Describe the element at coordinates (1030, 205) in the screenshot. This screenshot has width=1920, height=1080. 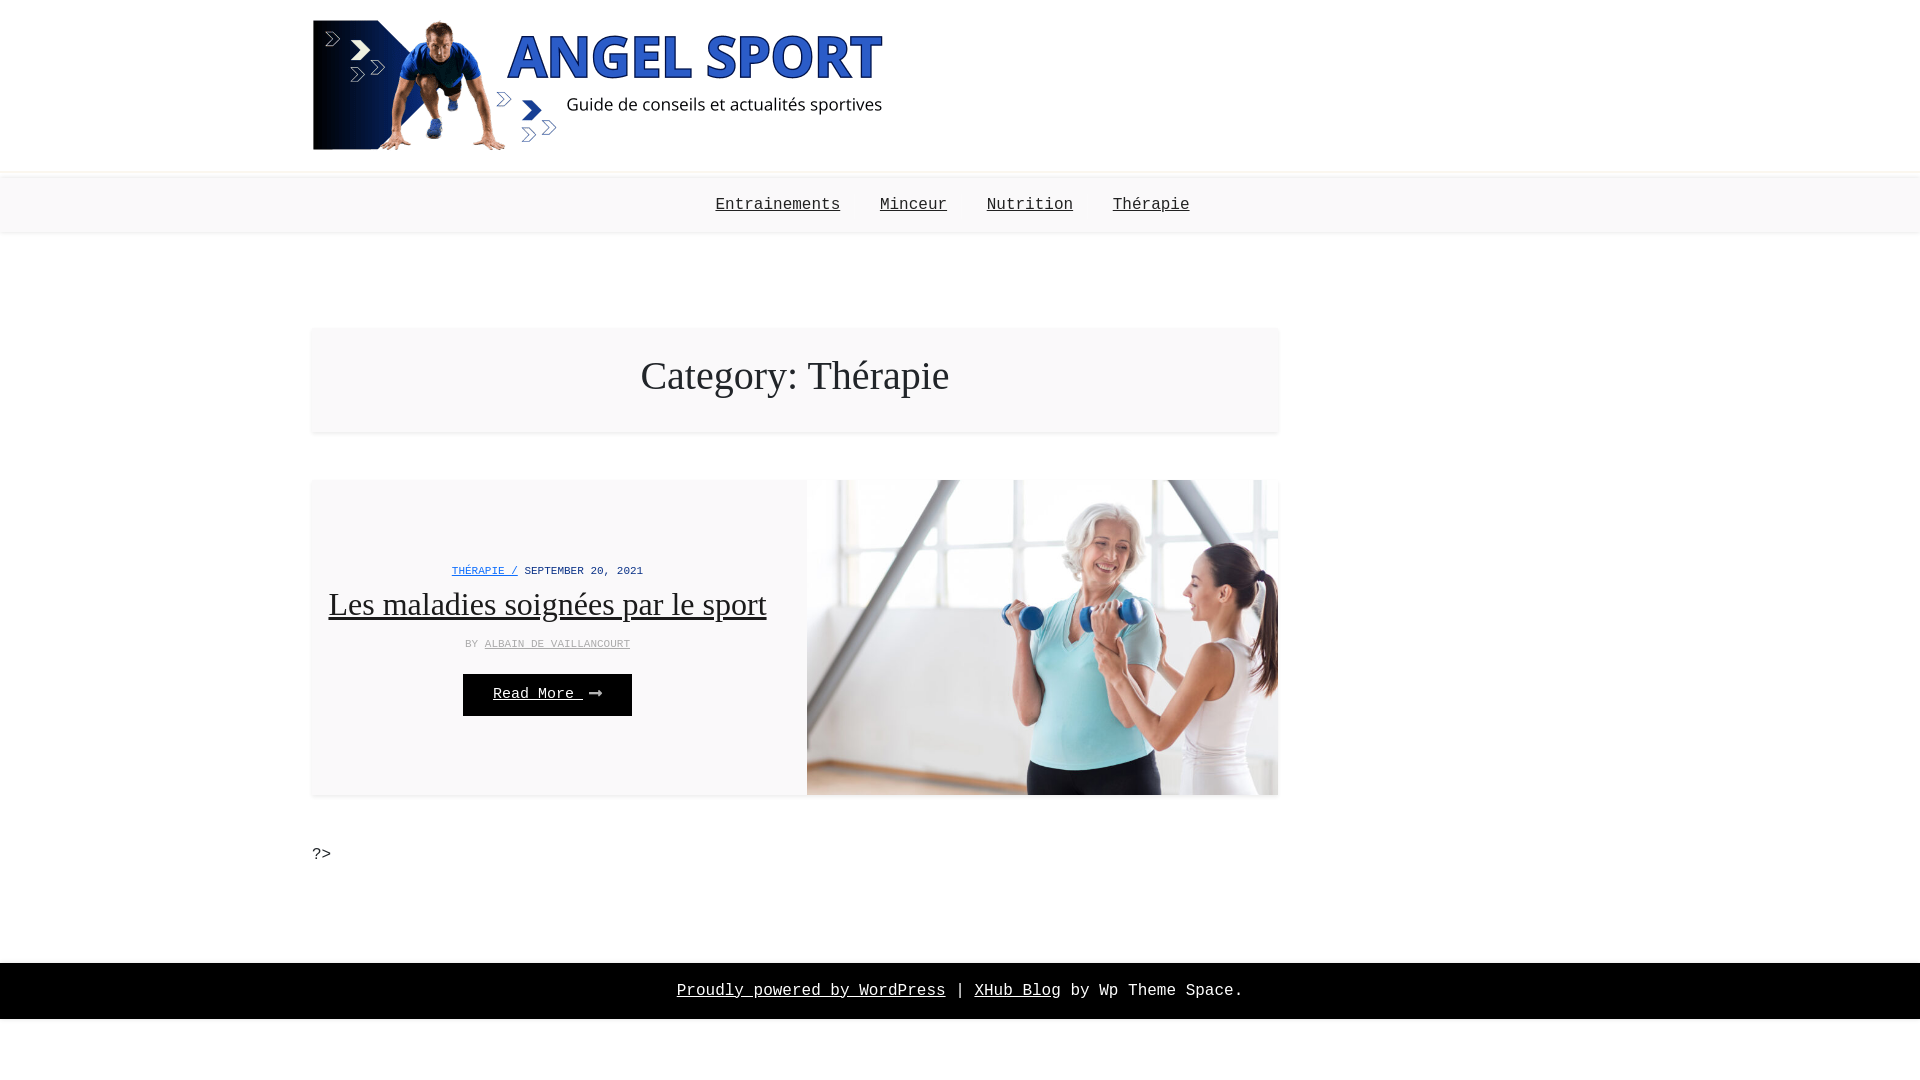
I see `Nutrition` at that location.